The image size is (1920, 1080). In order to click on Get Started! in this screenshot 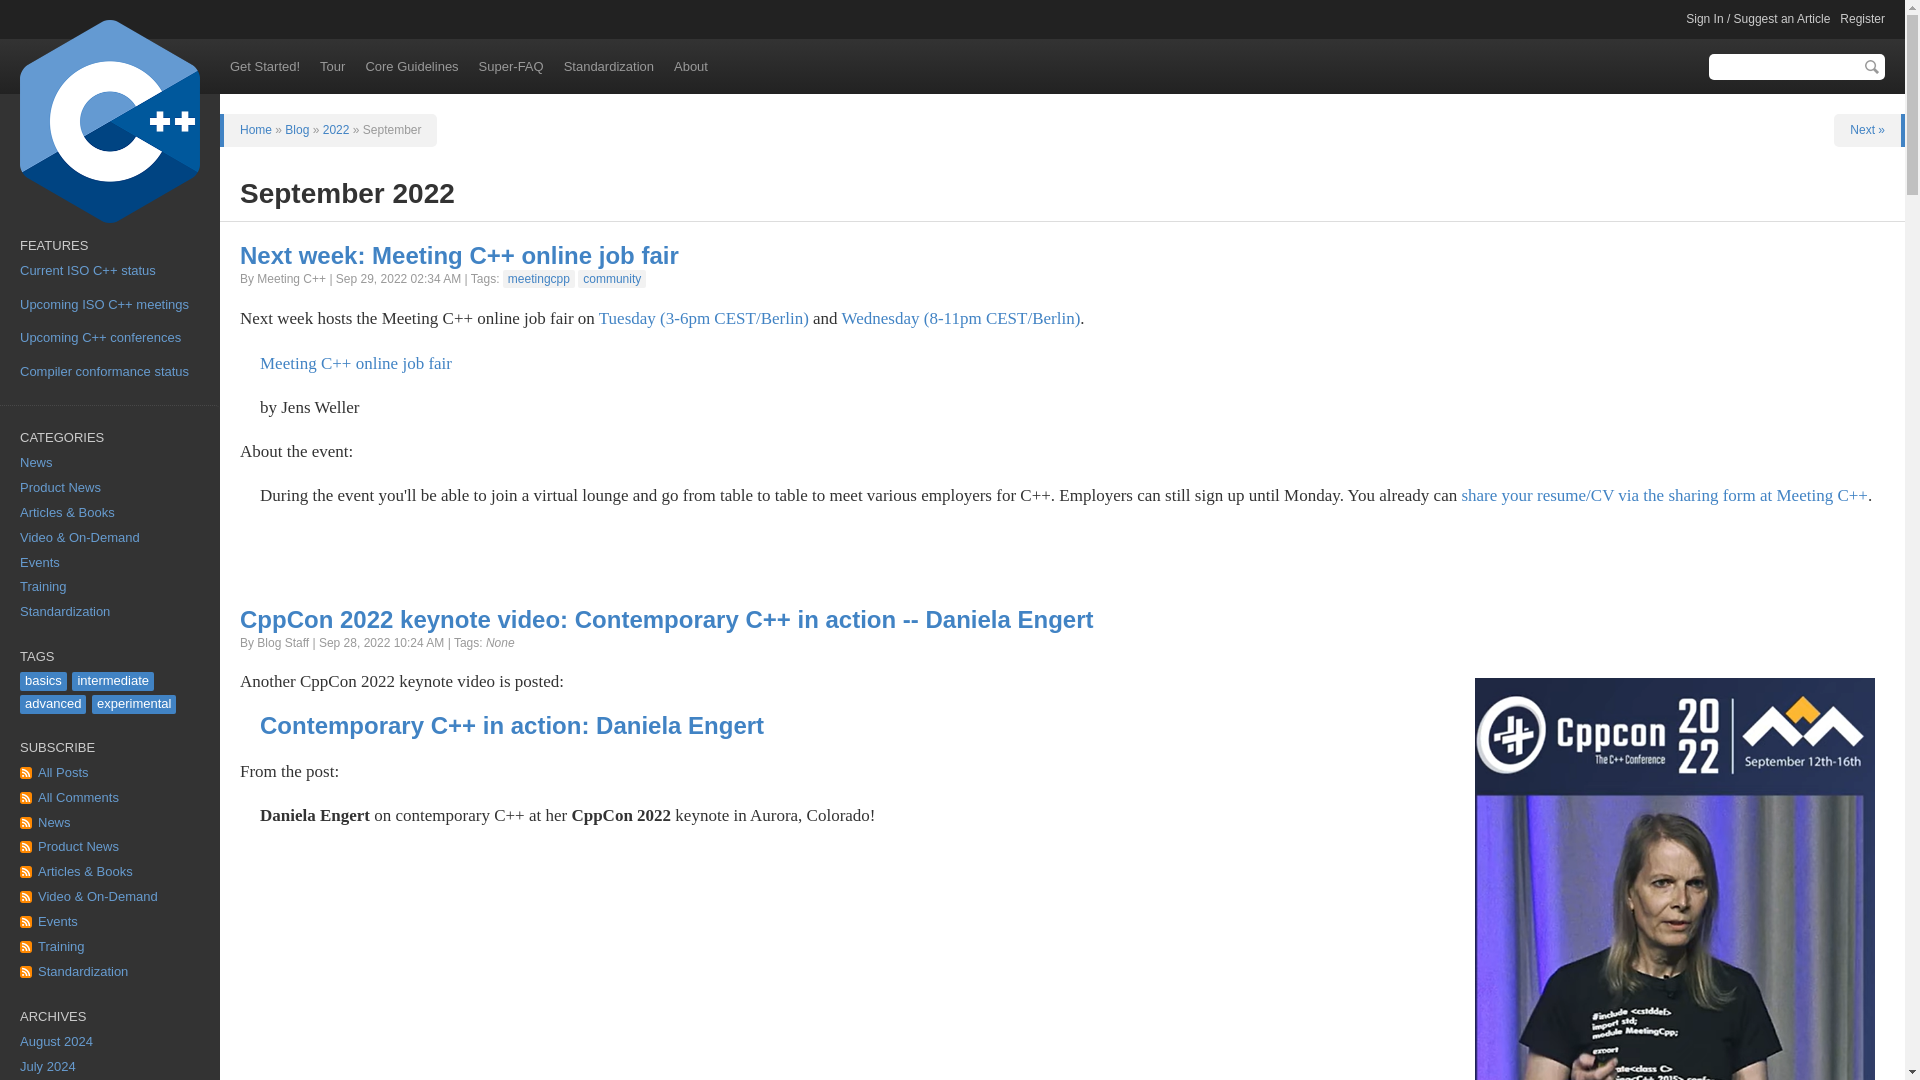, I will do `click(264, 66)`.